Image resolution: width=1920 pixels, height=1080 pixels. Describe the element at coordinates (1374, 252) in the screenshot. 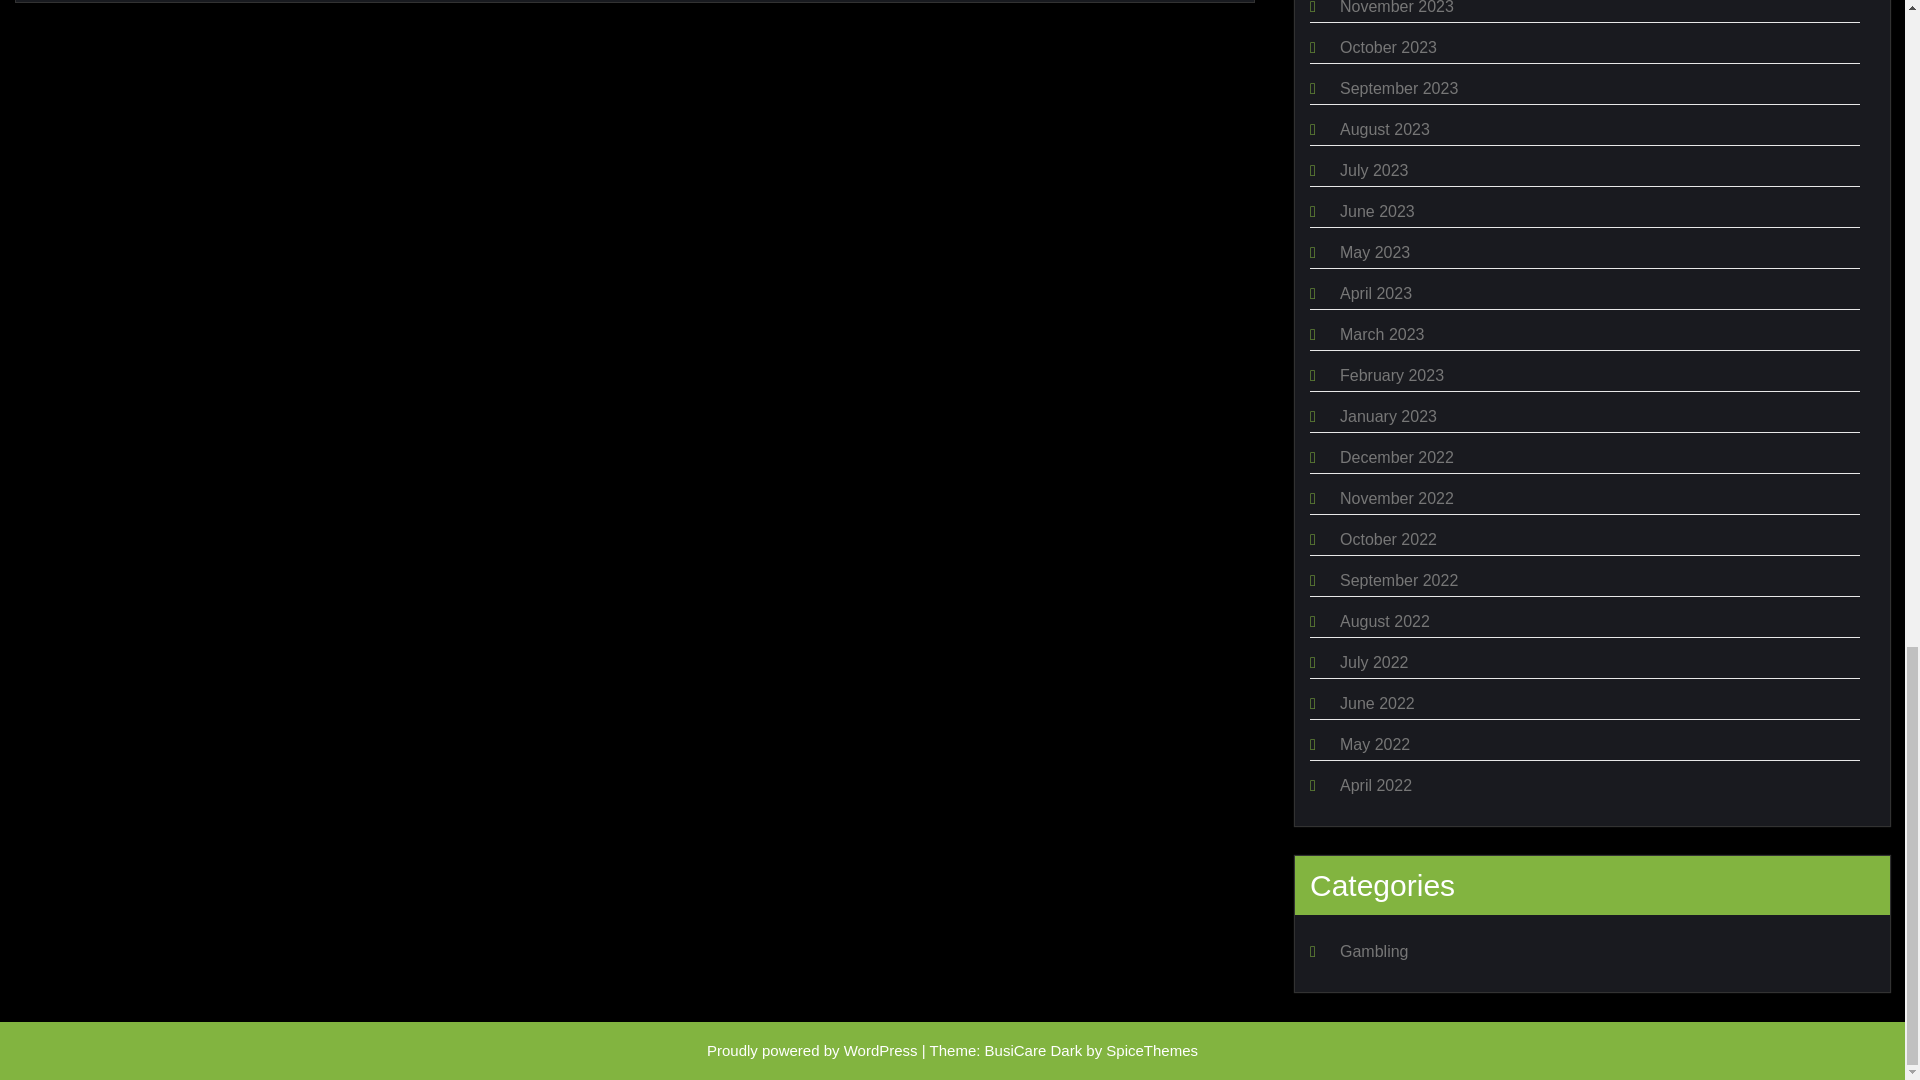

I see `May 2023` at that location.